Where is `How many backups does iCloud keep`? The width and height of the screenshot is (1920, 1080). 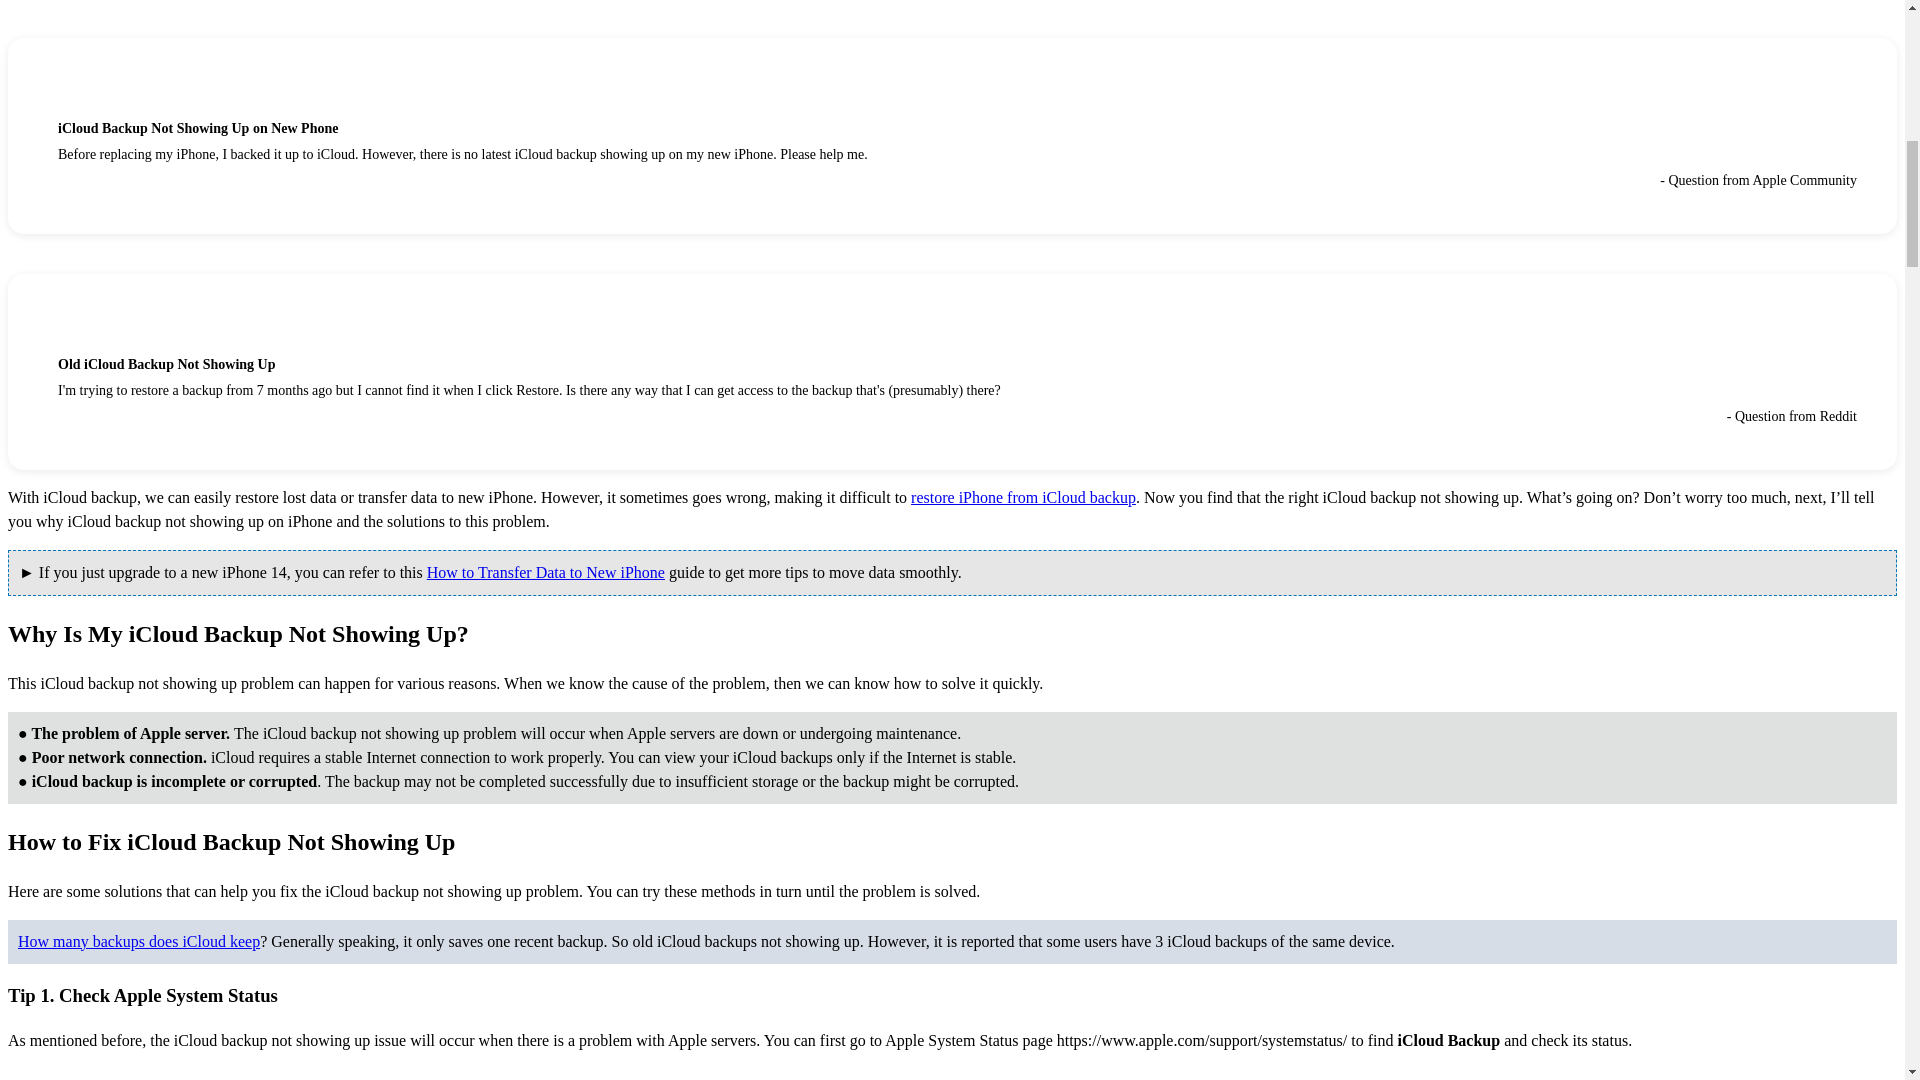
How many backups does iCloud keep is located at coordinates (138, 940).